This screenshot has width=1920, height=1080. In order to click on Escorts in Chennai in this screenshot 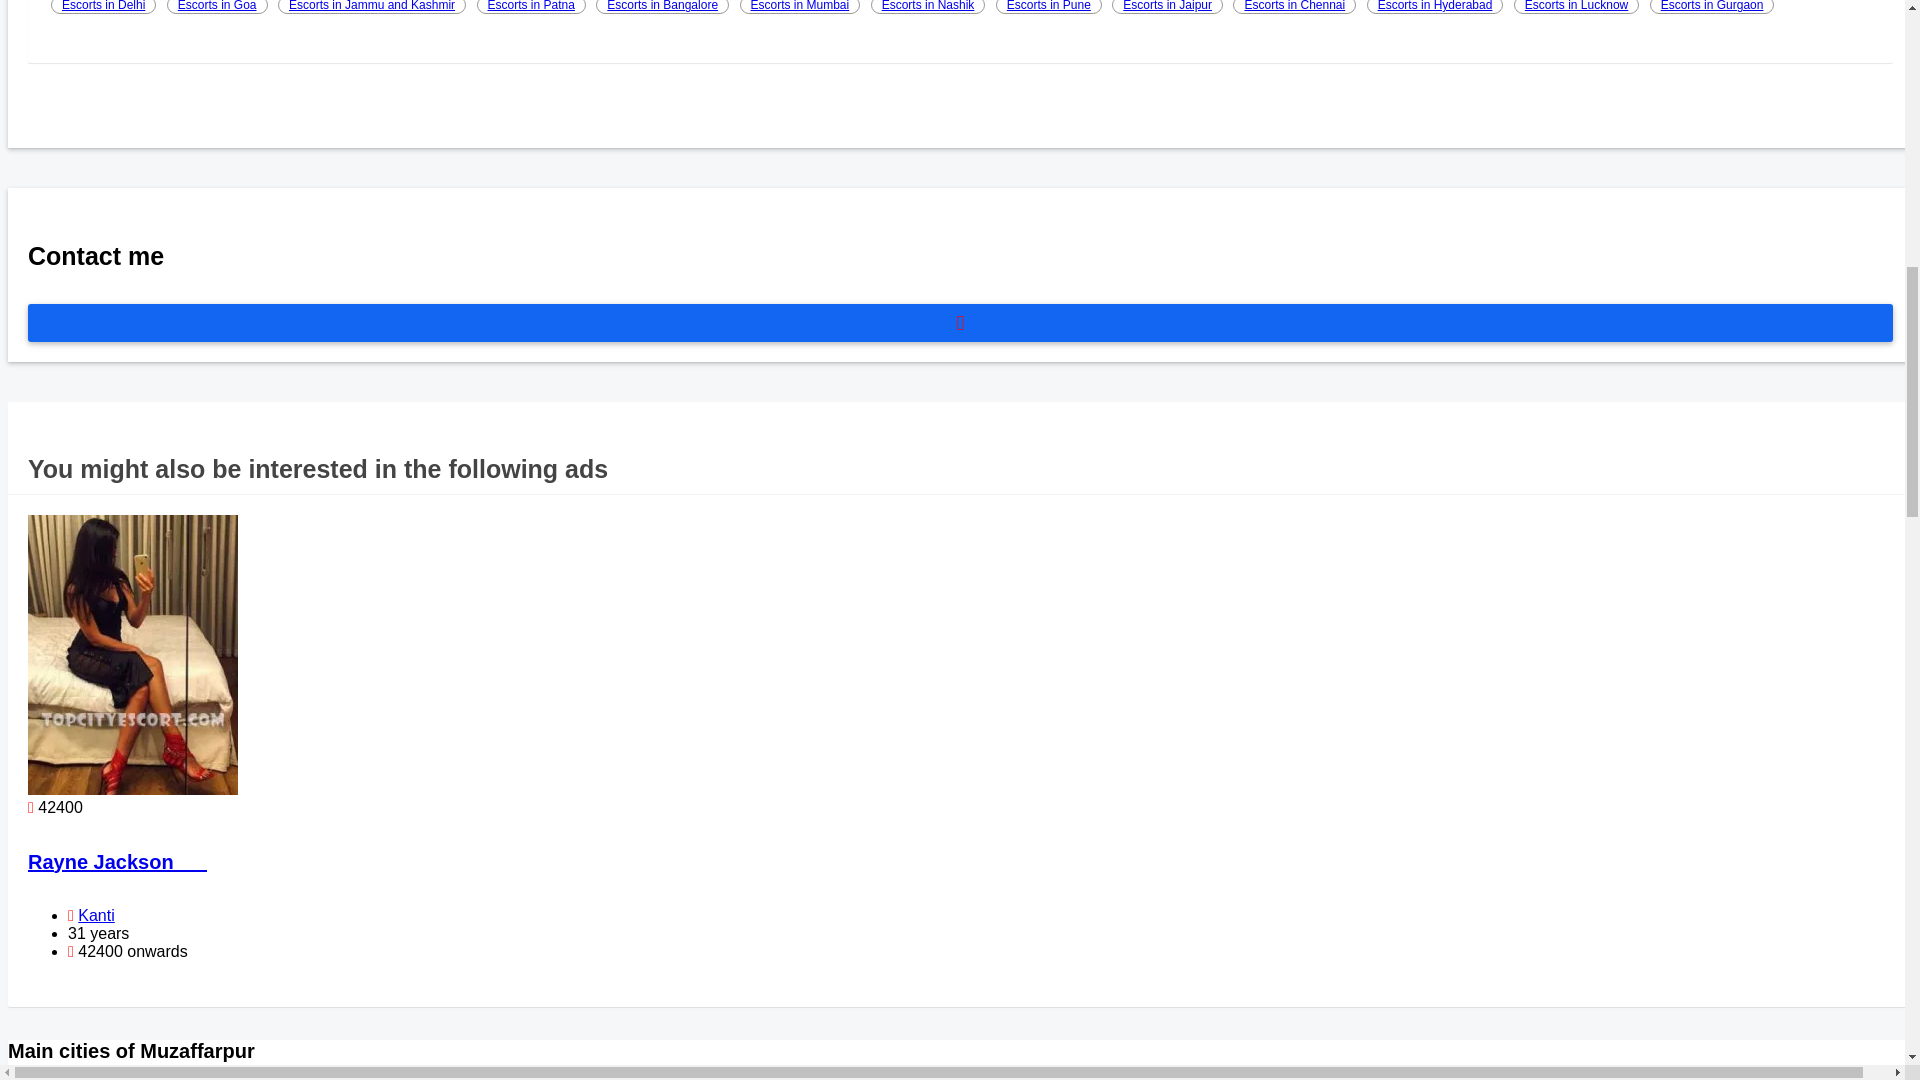, I will do `click(1294, 7)`.